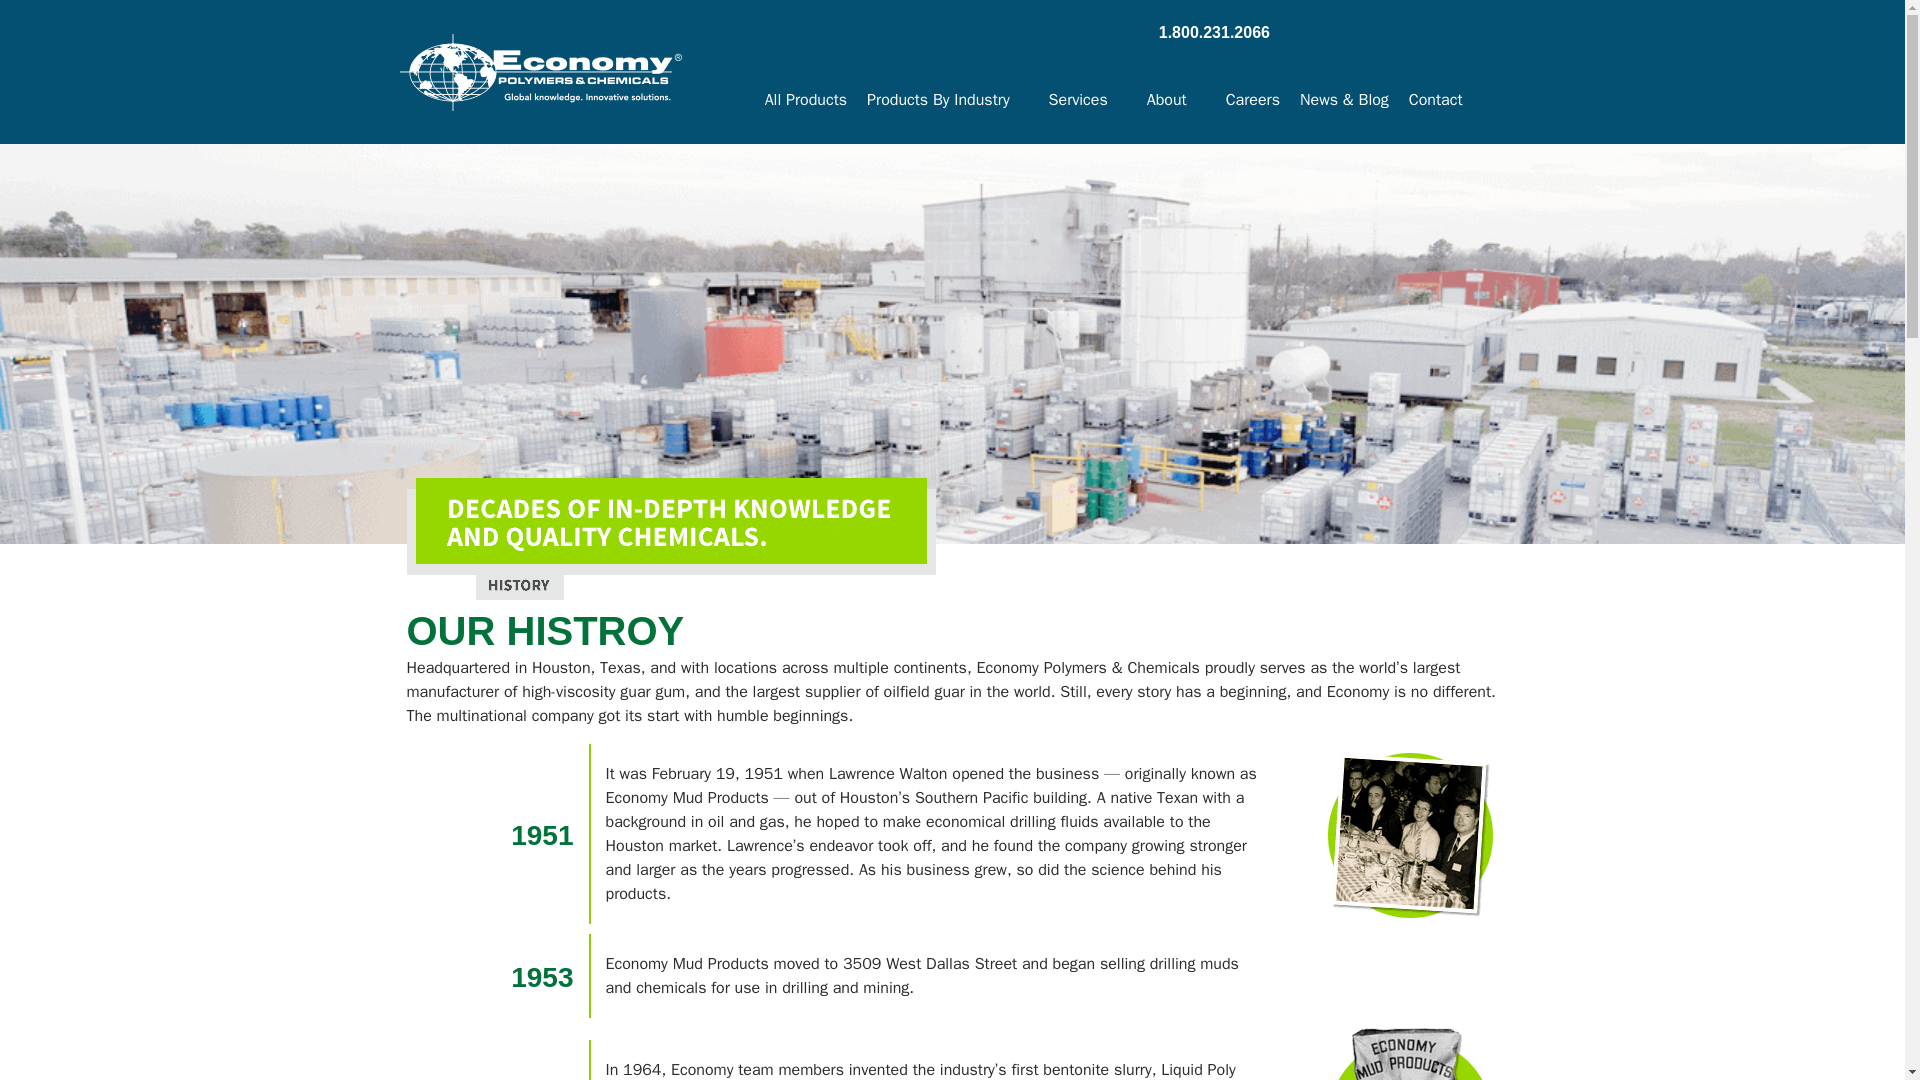 Image resolution: width=1920 pixels, height=1080 pixels. Describe the element at coordinates (1410, 1054) in the screenshot. I see `Economy poly-gel` at that location.